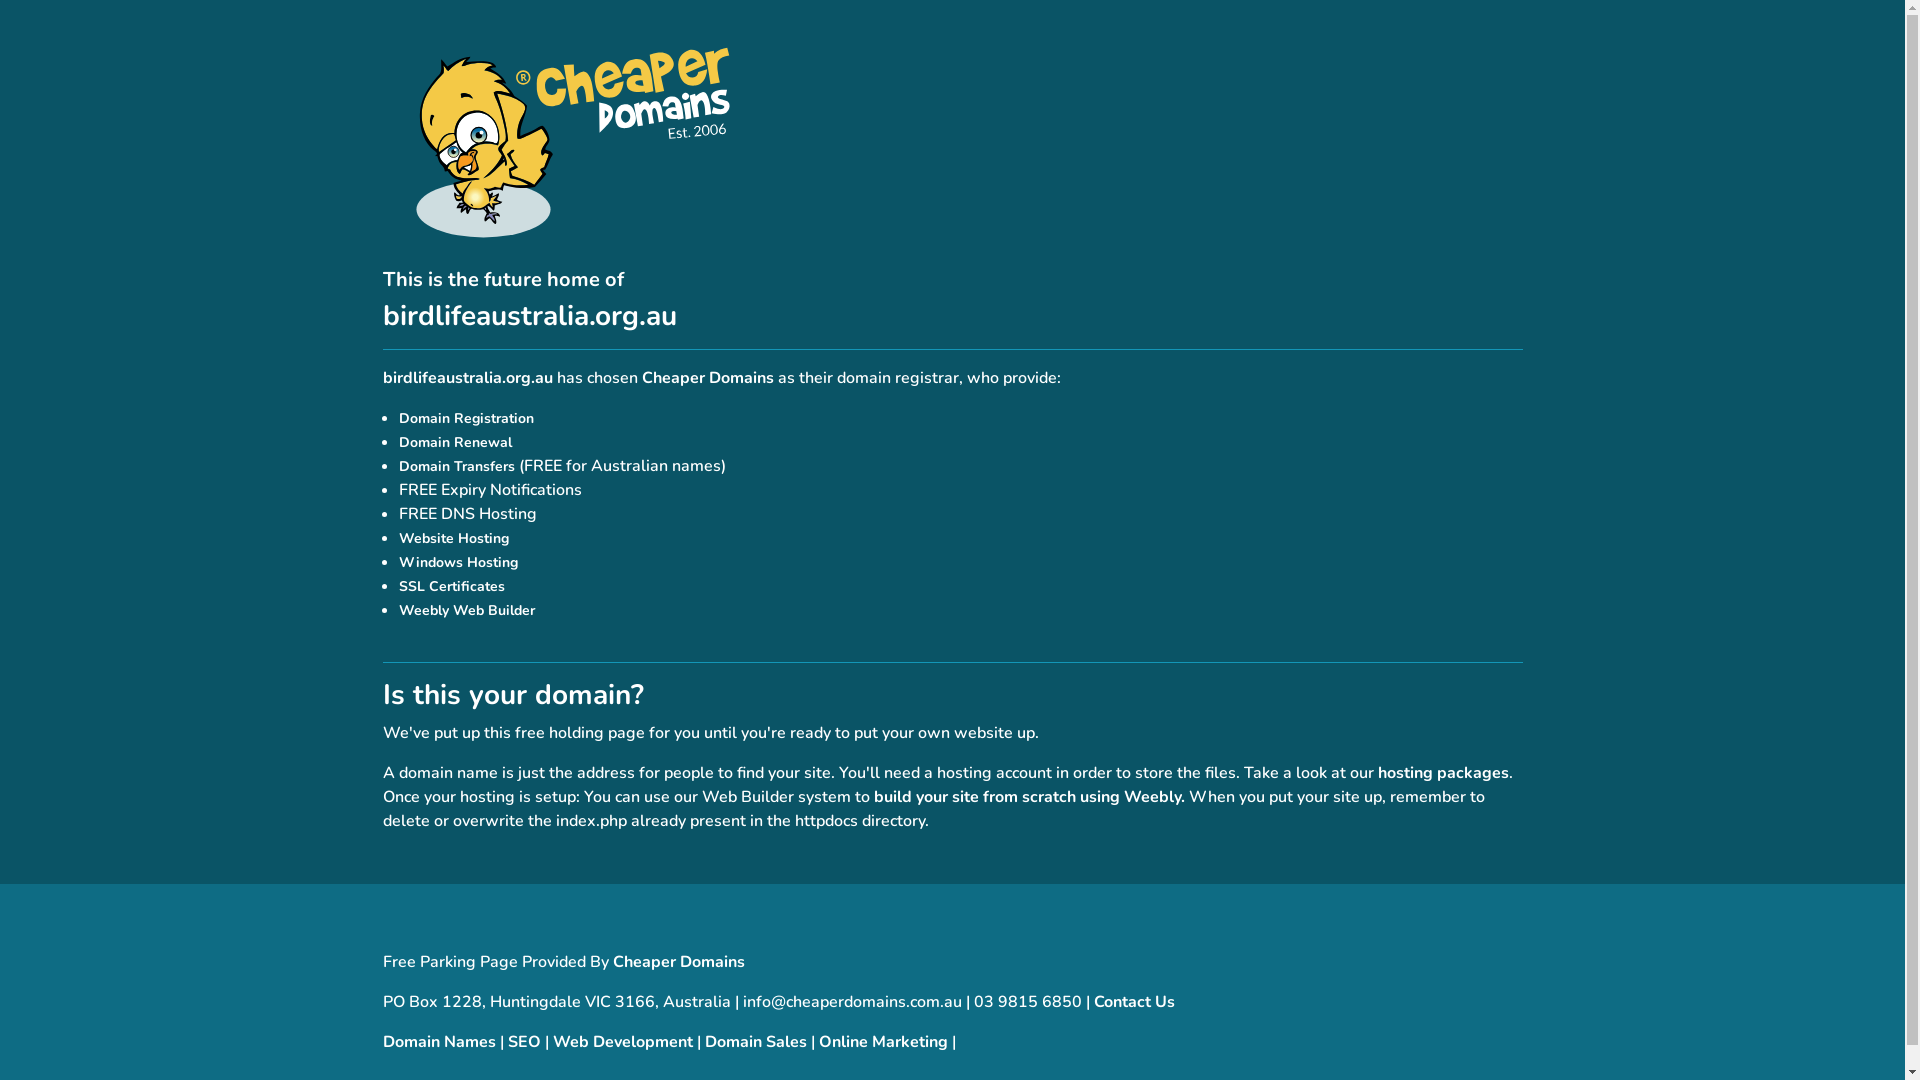  What do you see at coordinates (456, 466) in the screenshot?
I see `Domain Transfers` at bounding box center [456, 466].